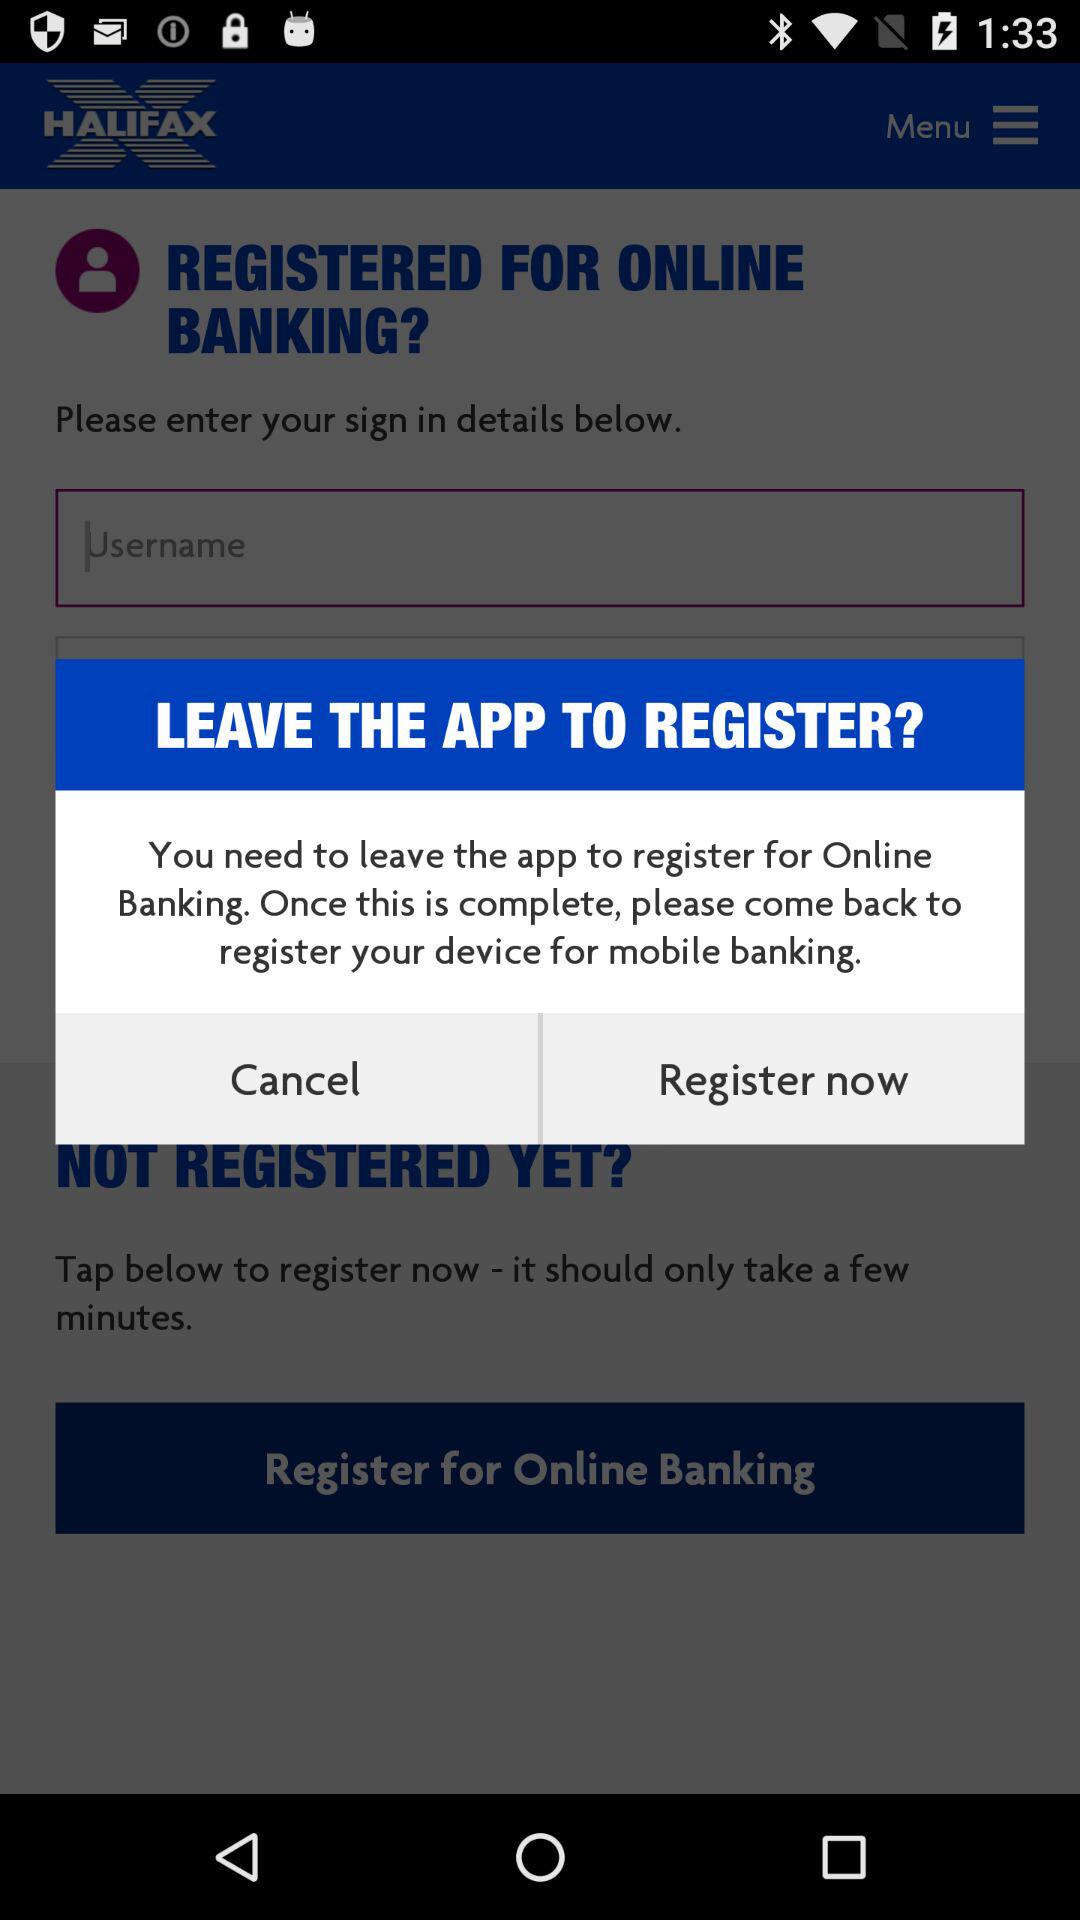 Image resolution: width=1080 pixels, height=1920 pixels. Describe the element at coordinates (296, 1078) in the screenshot. I see `jump to cancel` at that location.